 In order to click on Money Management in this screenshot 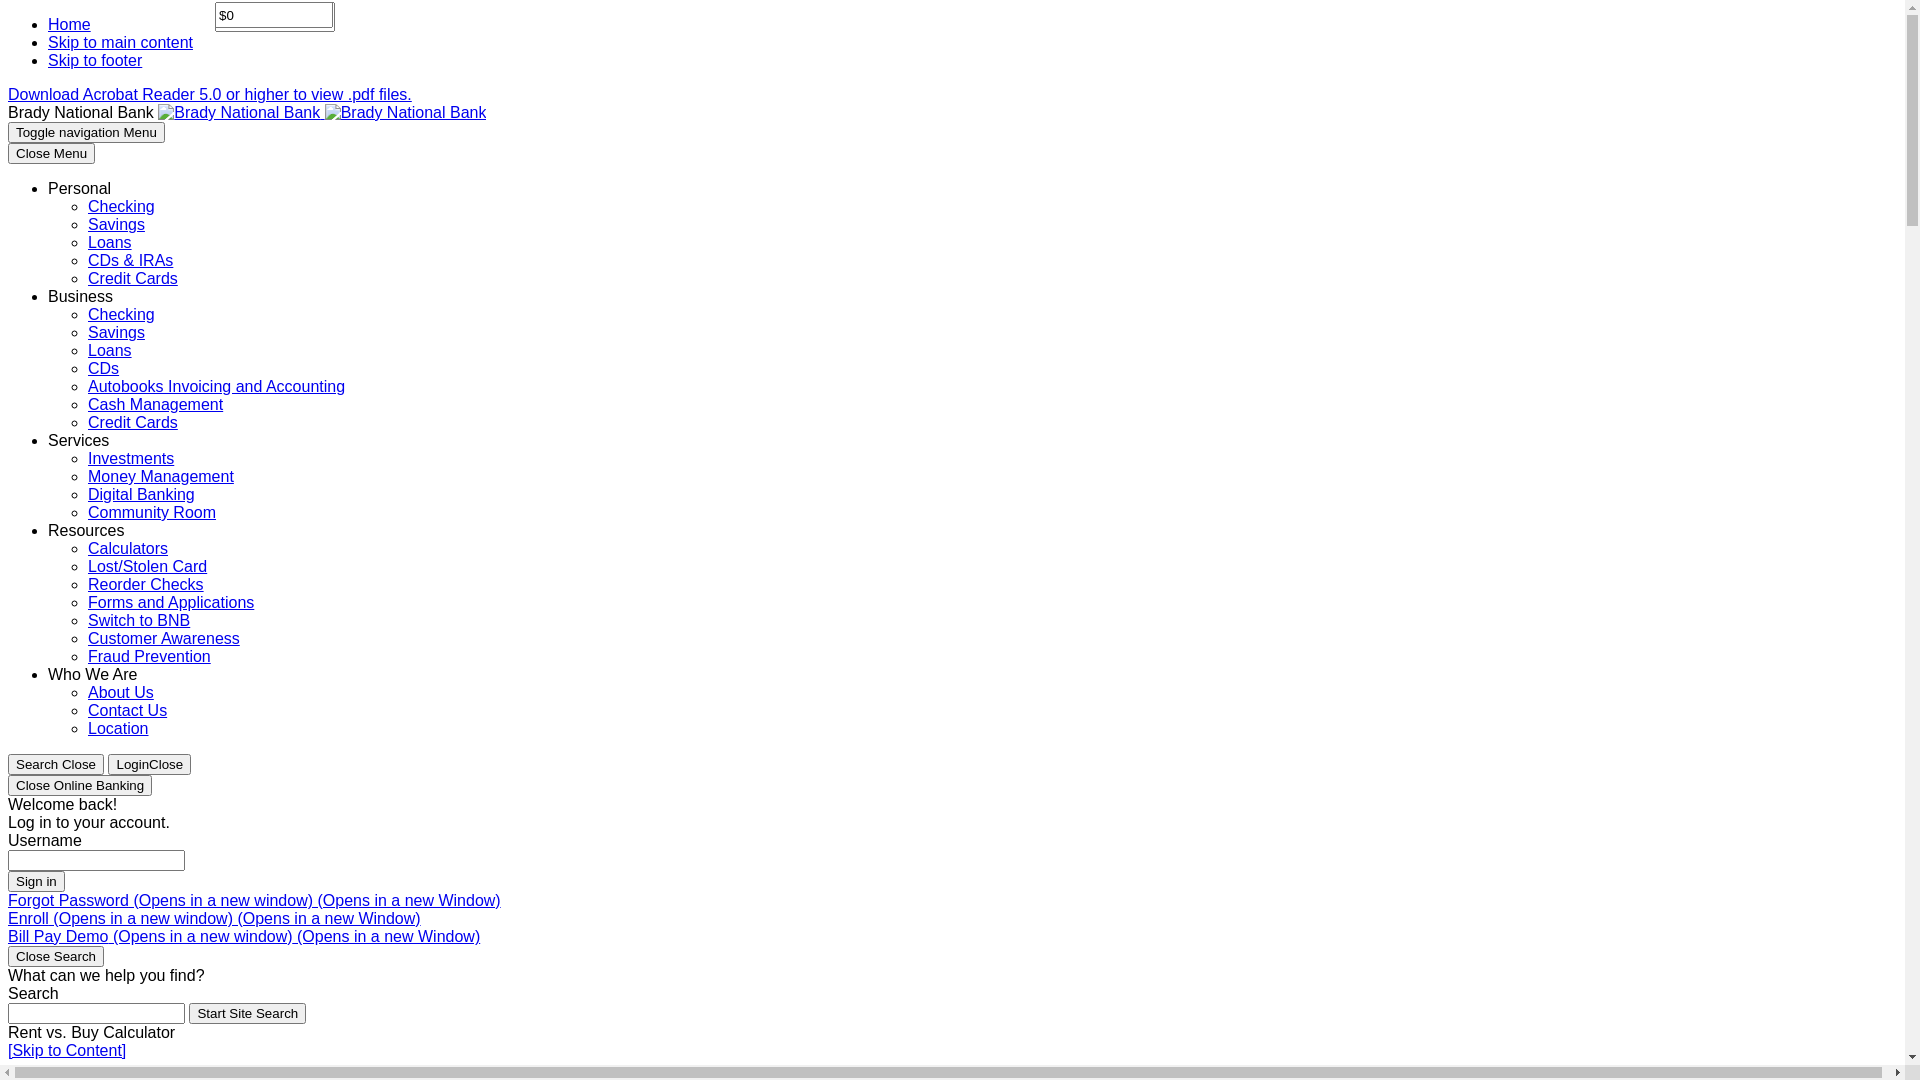, I will do `click(161, 476)`.